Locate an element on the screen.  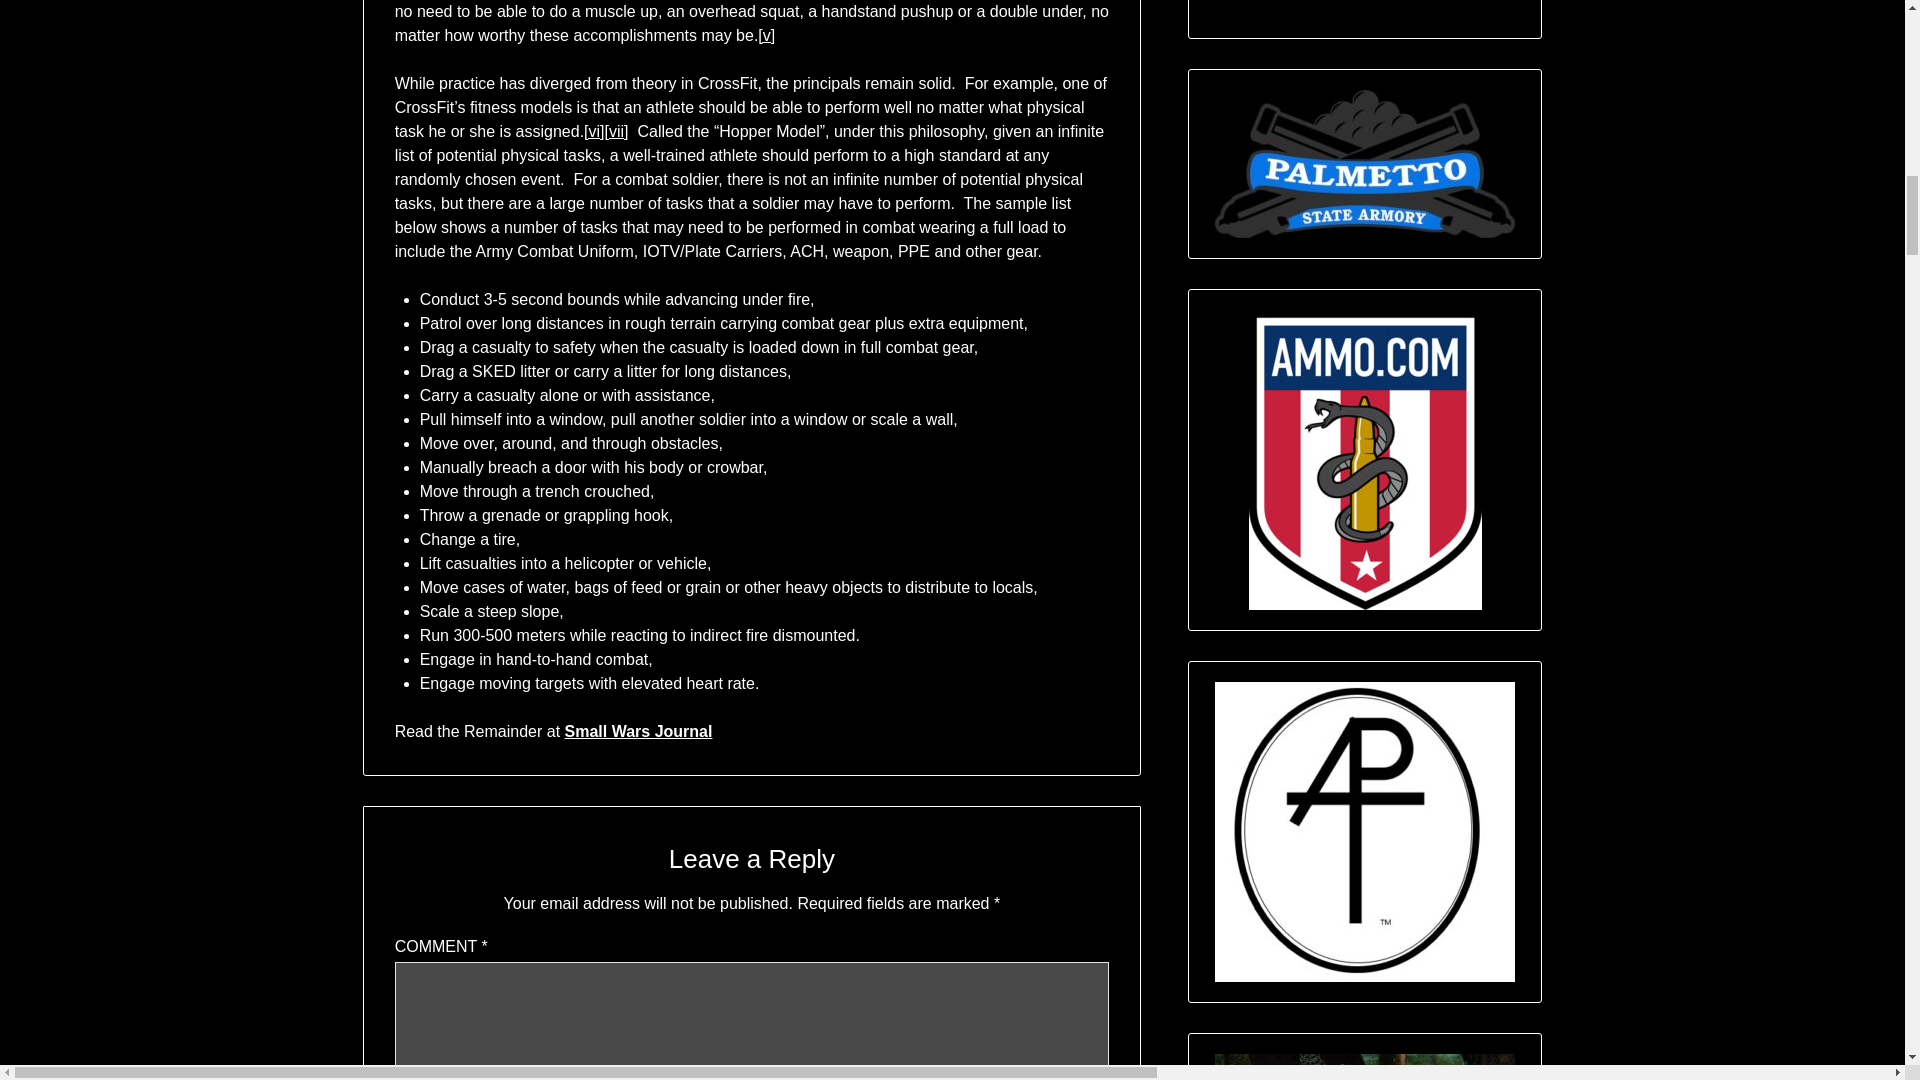
American Partisan Online Magazine is located at coordinates (1364, 831).